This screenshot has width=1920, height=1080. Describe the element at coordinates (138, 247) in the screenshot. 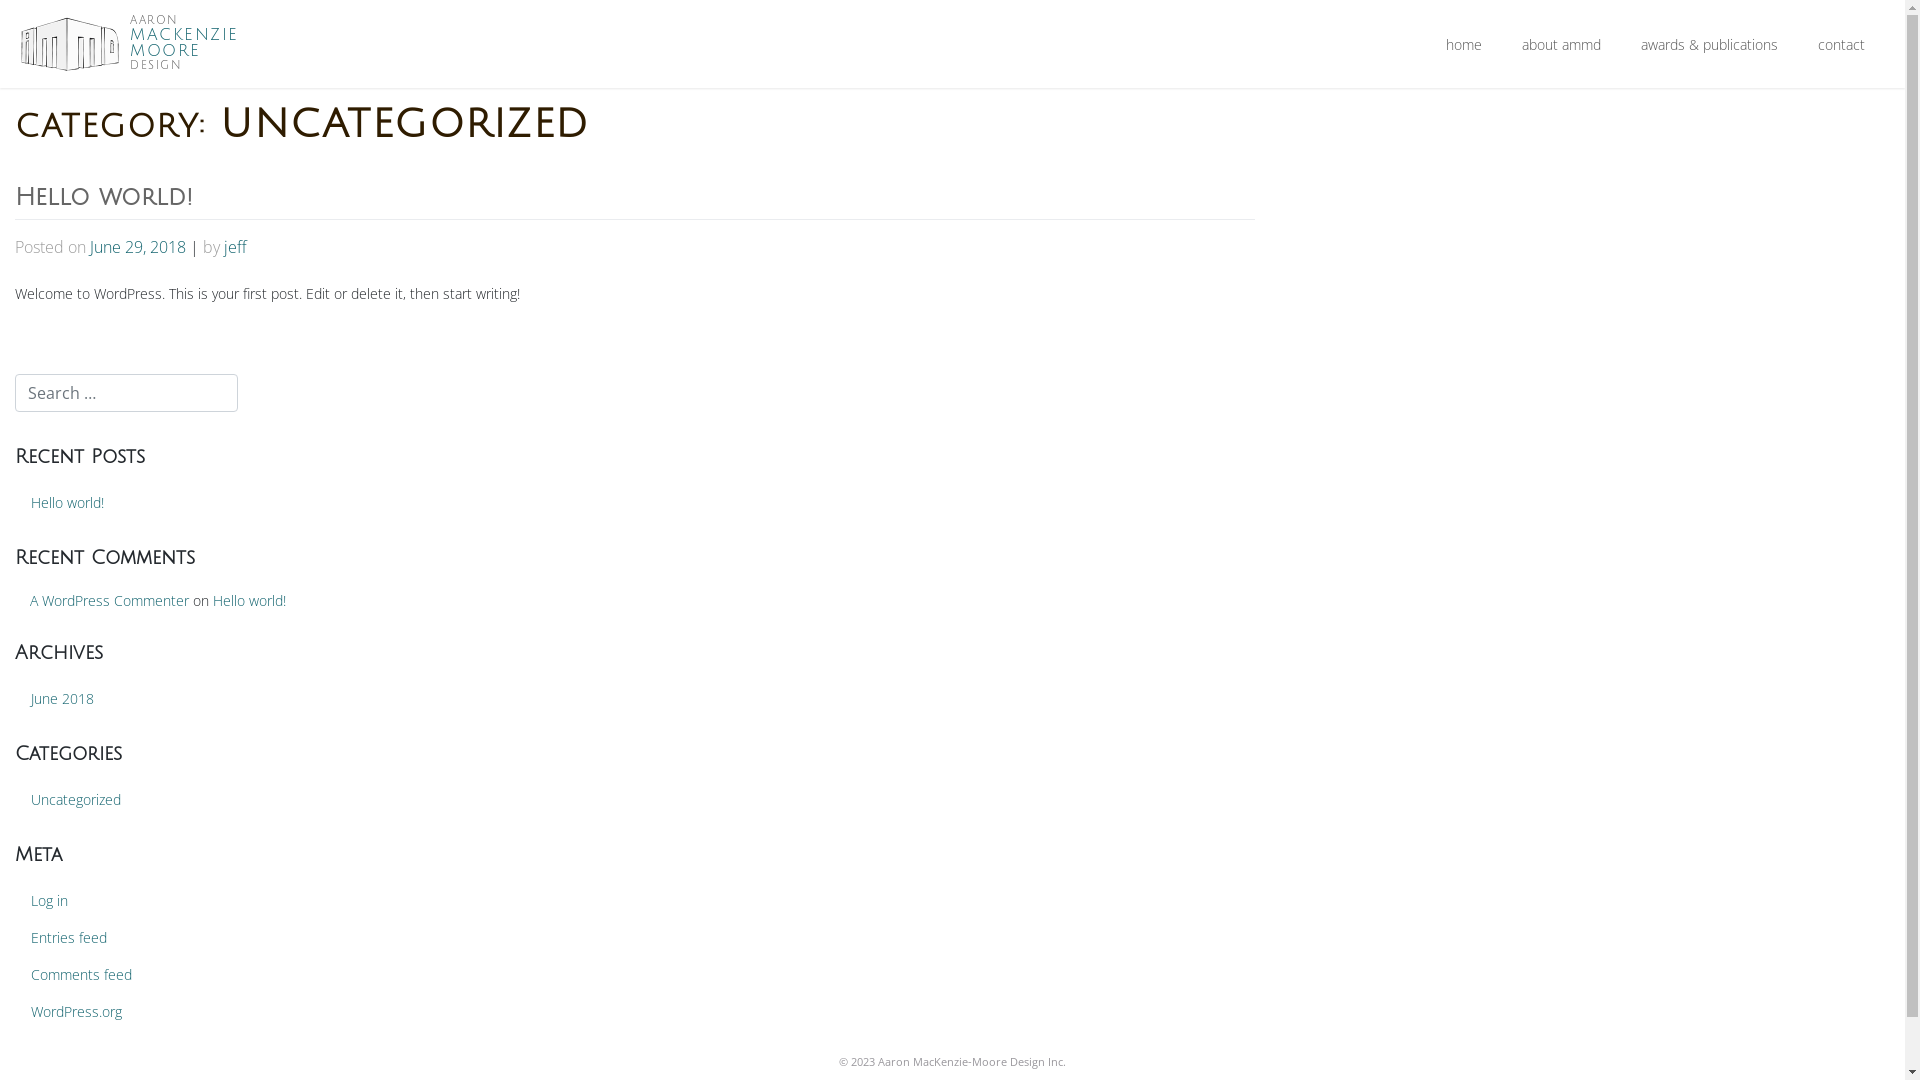

I see `June 29, 2018` at that location.